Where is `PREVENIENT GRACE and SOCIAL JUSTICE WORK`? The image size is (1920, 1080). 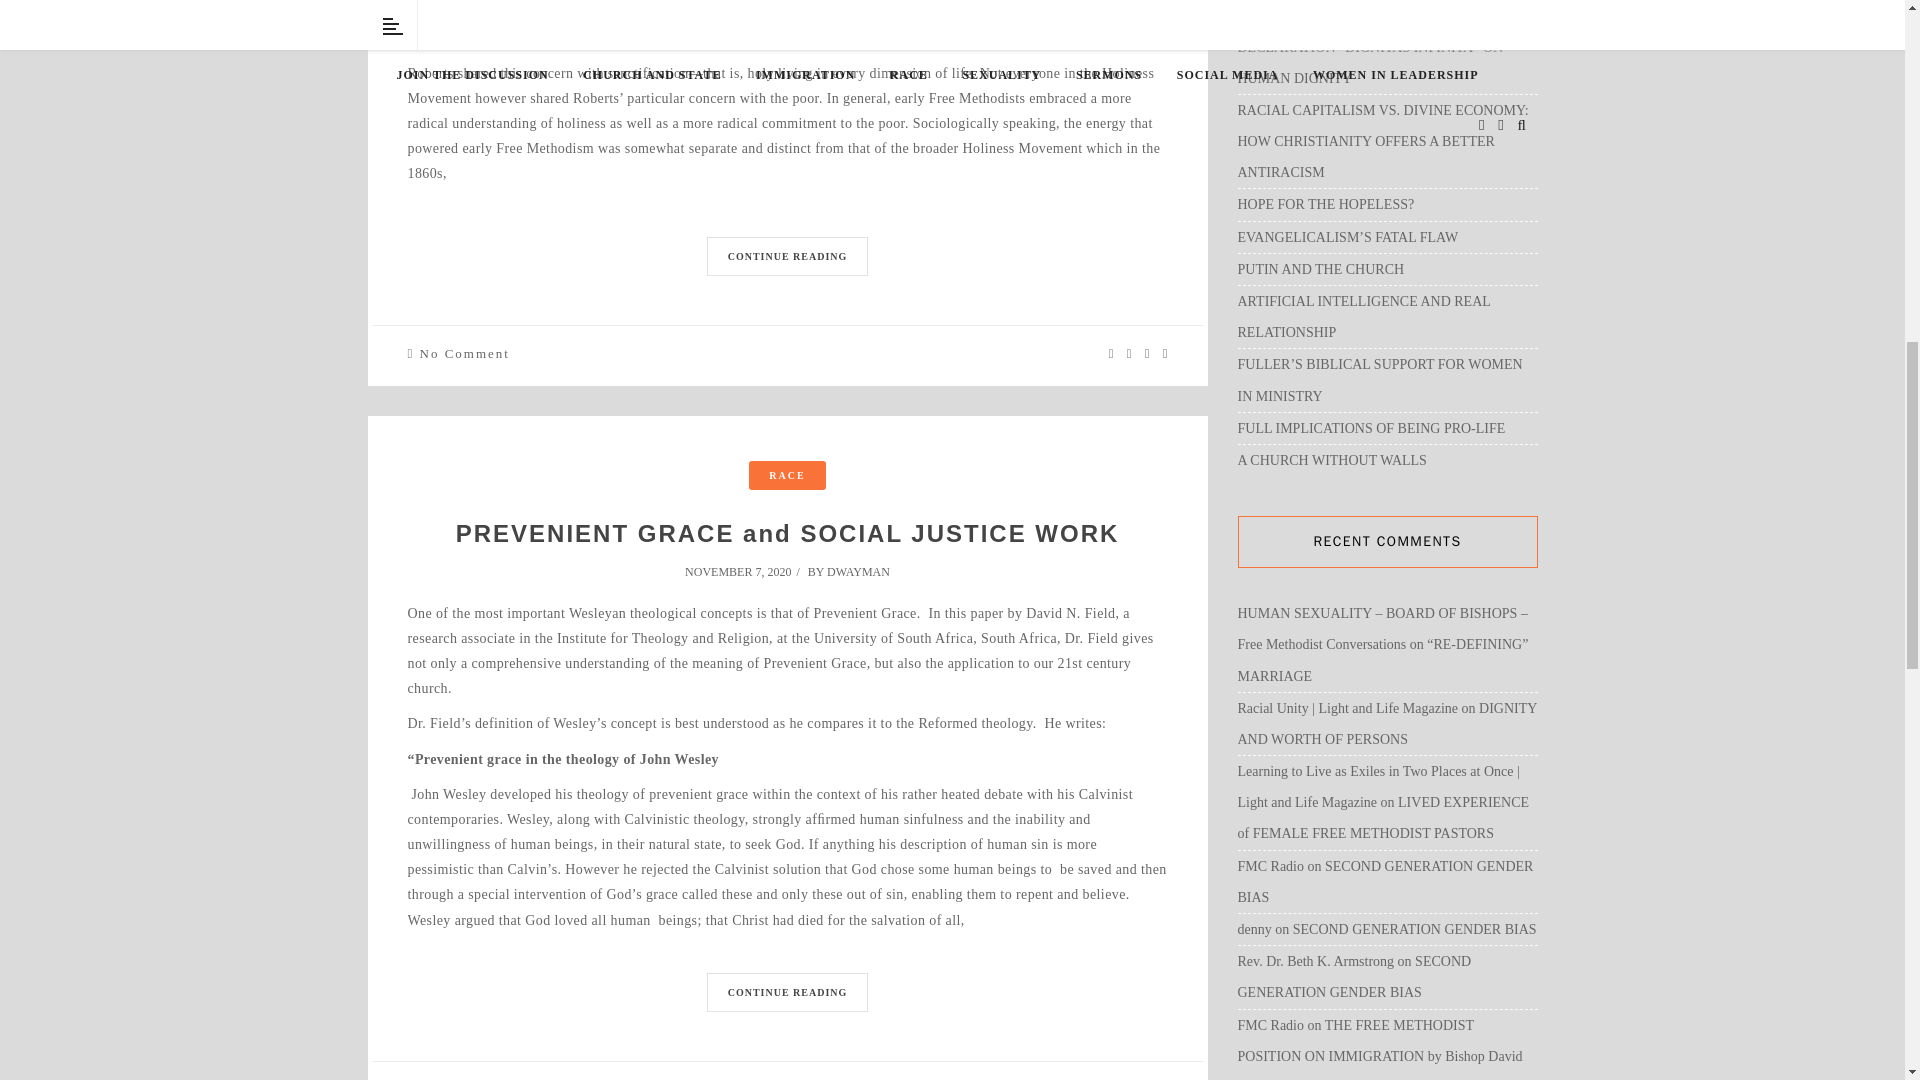 PREVENIENT GRACE and SOCIAL JUSTICE WORK is located at coordinates (788, 532).